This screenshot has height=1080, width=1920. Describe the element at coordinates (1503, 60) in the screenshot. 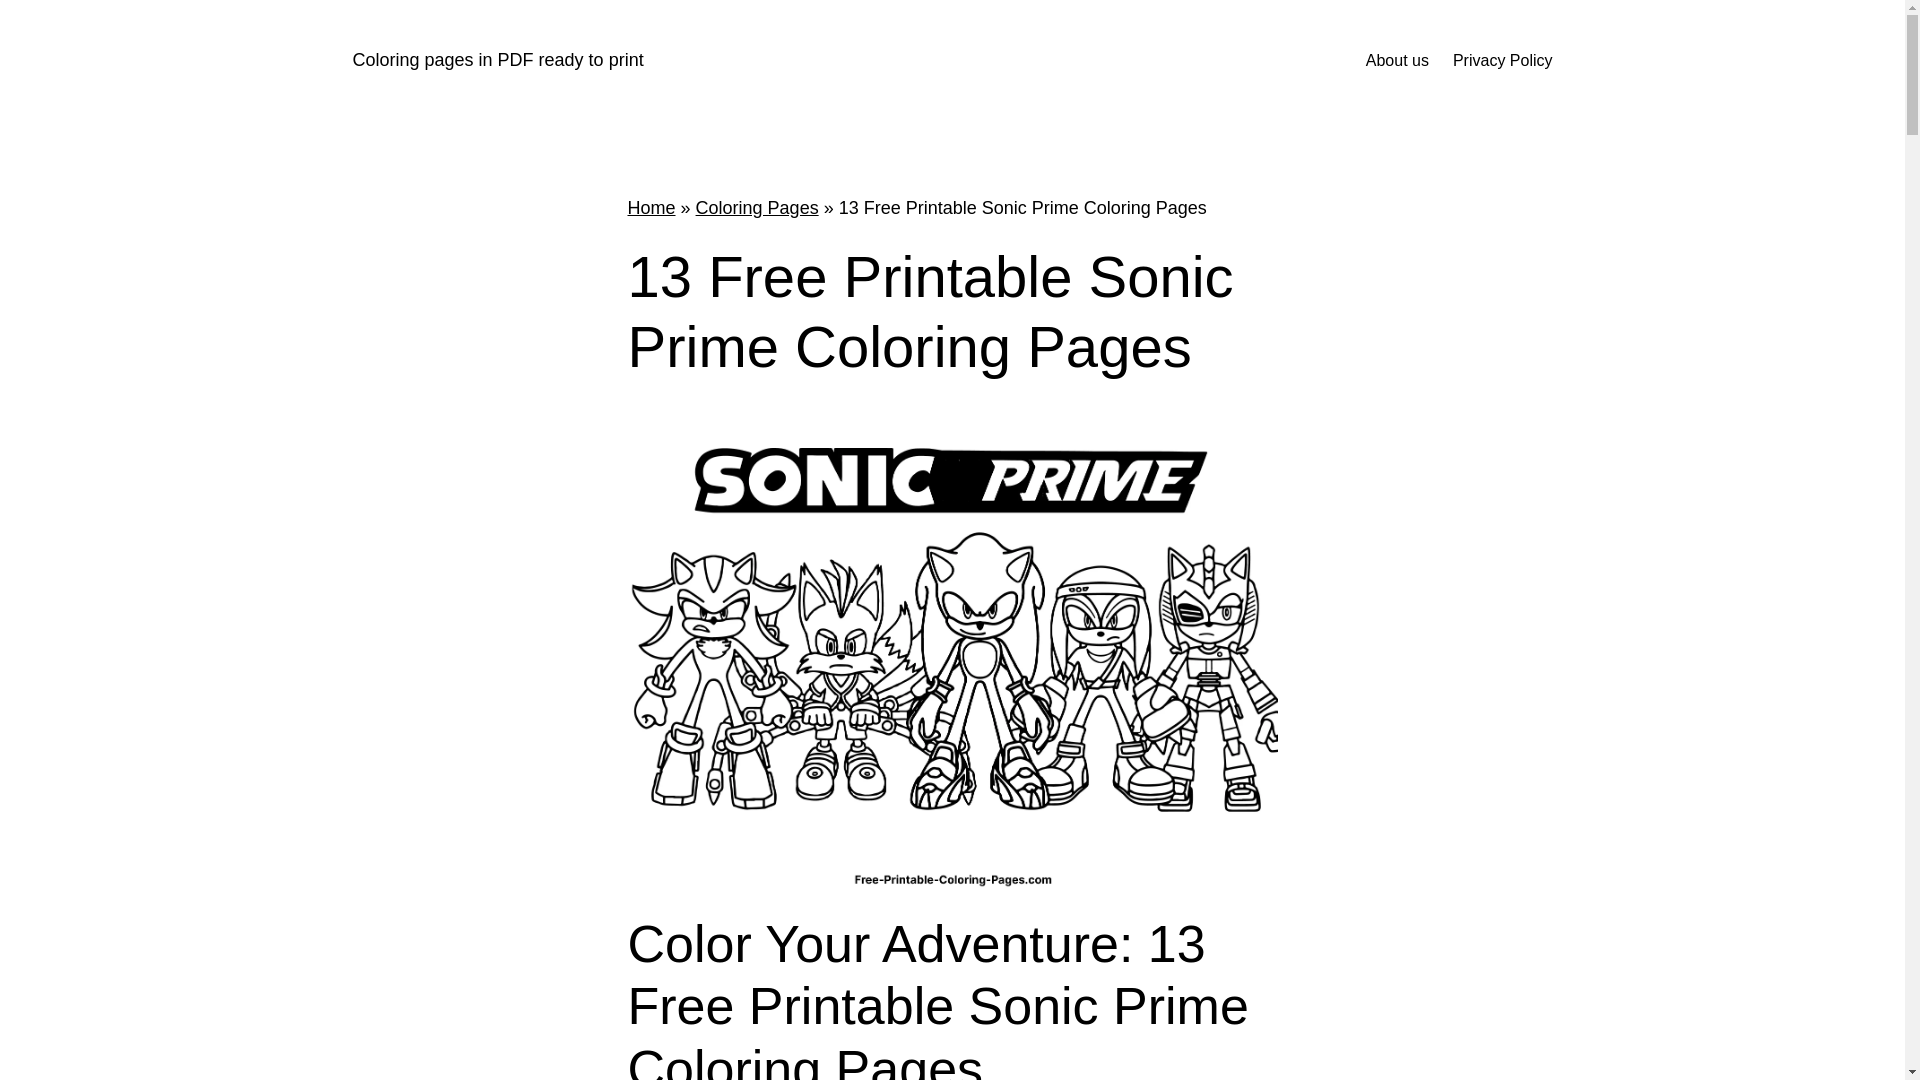

I see `Privacy Policy` at that location.